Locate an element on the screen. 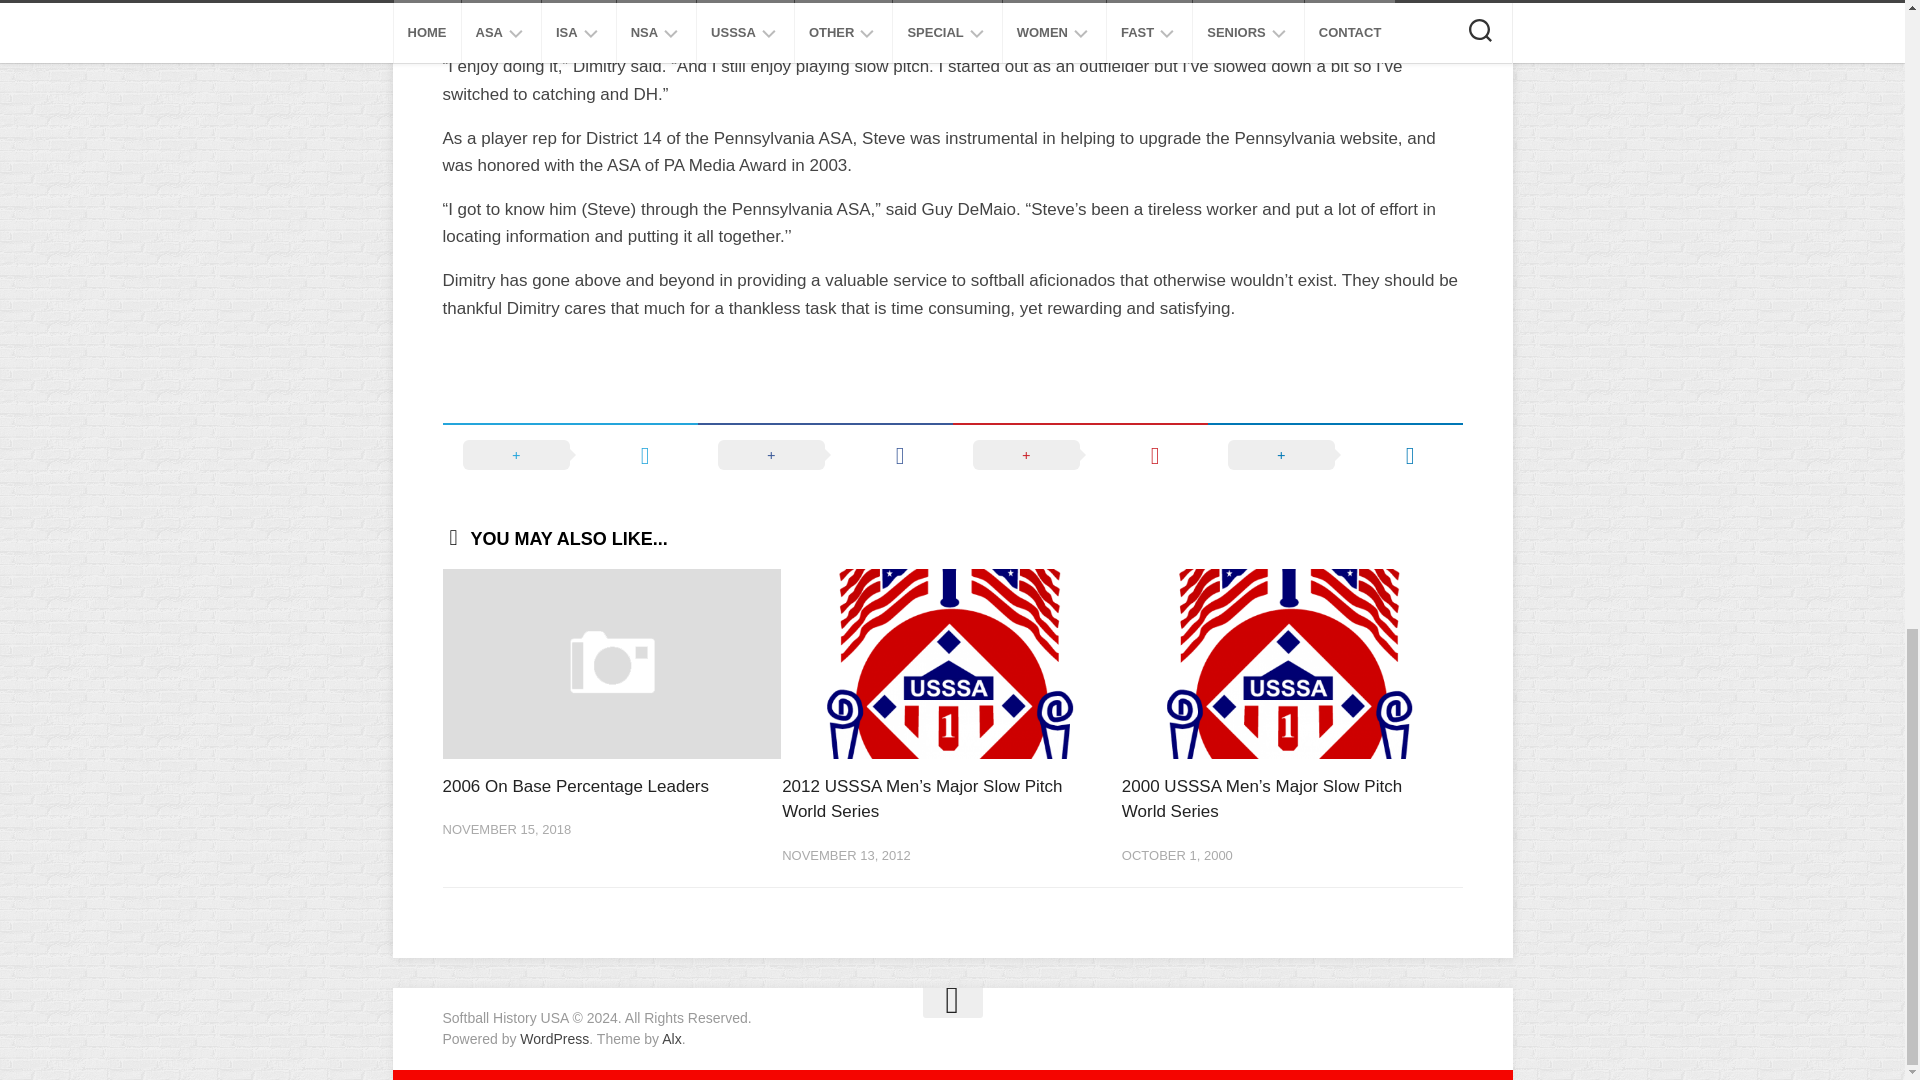  Share on LinkedIn is located at coordinates (1335, 455).